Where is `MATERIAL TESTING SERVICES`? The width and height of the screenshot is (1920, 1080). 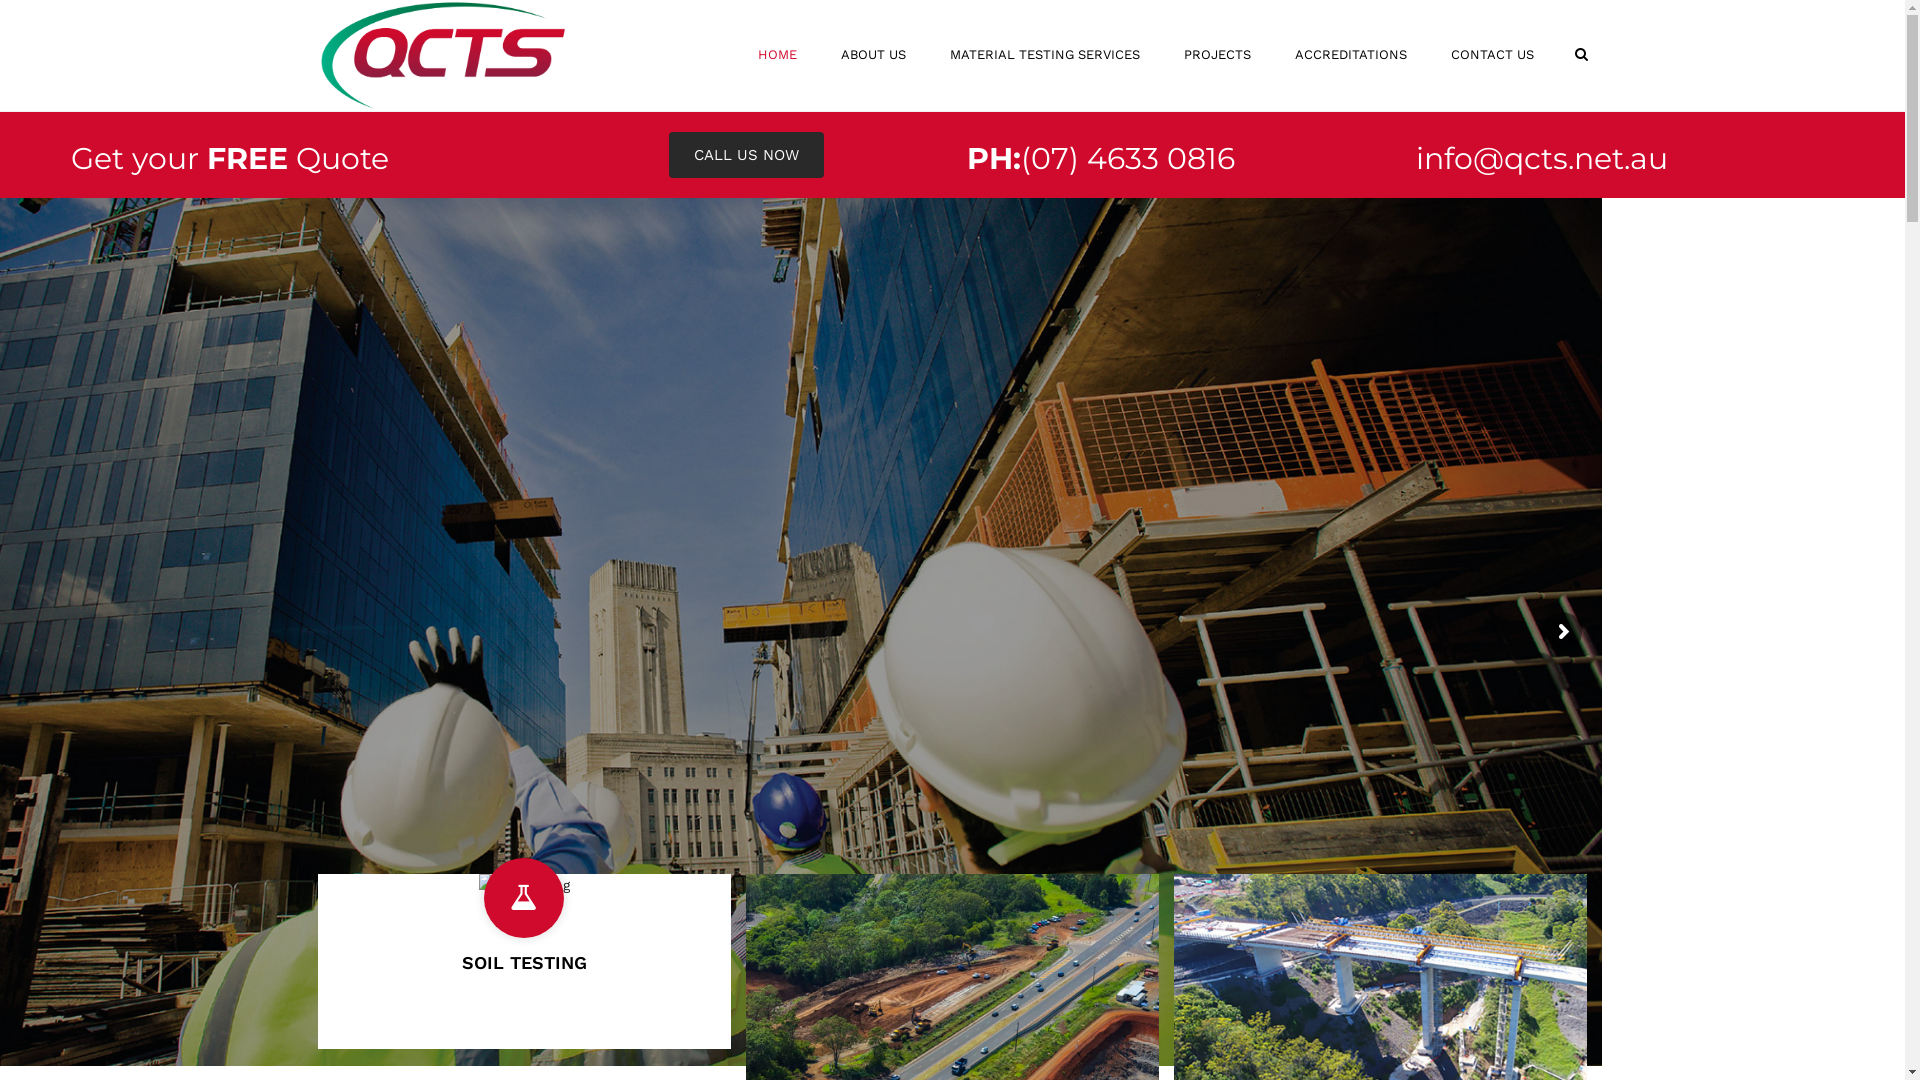 MATERIAL TESTING SERVICES is located at coordinates (1045, 55).